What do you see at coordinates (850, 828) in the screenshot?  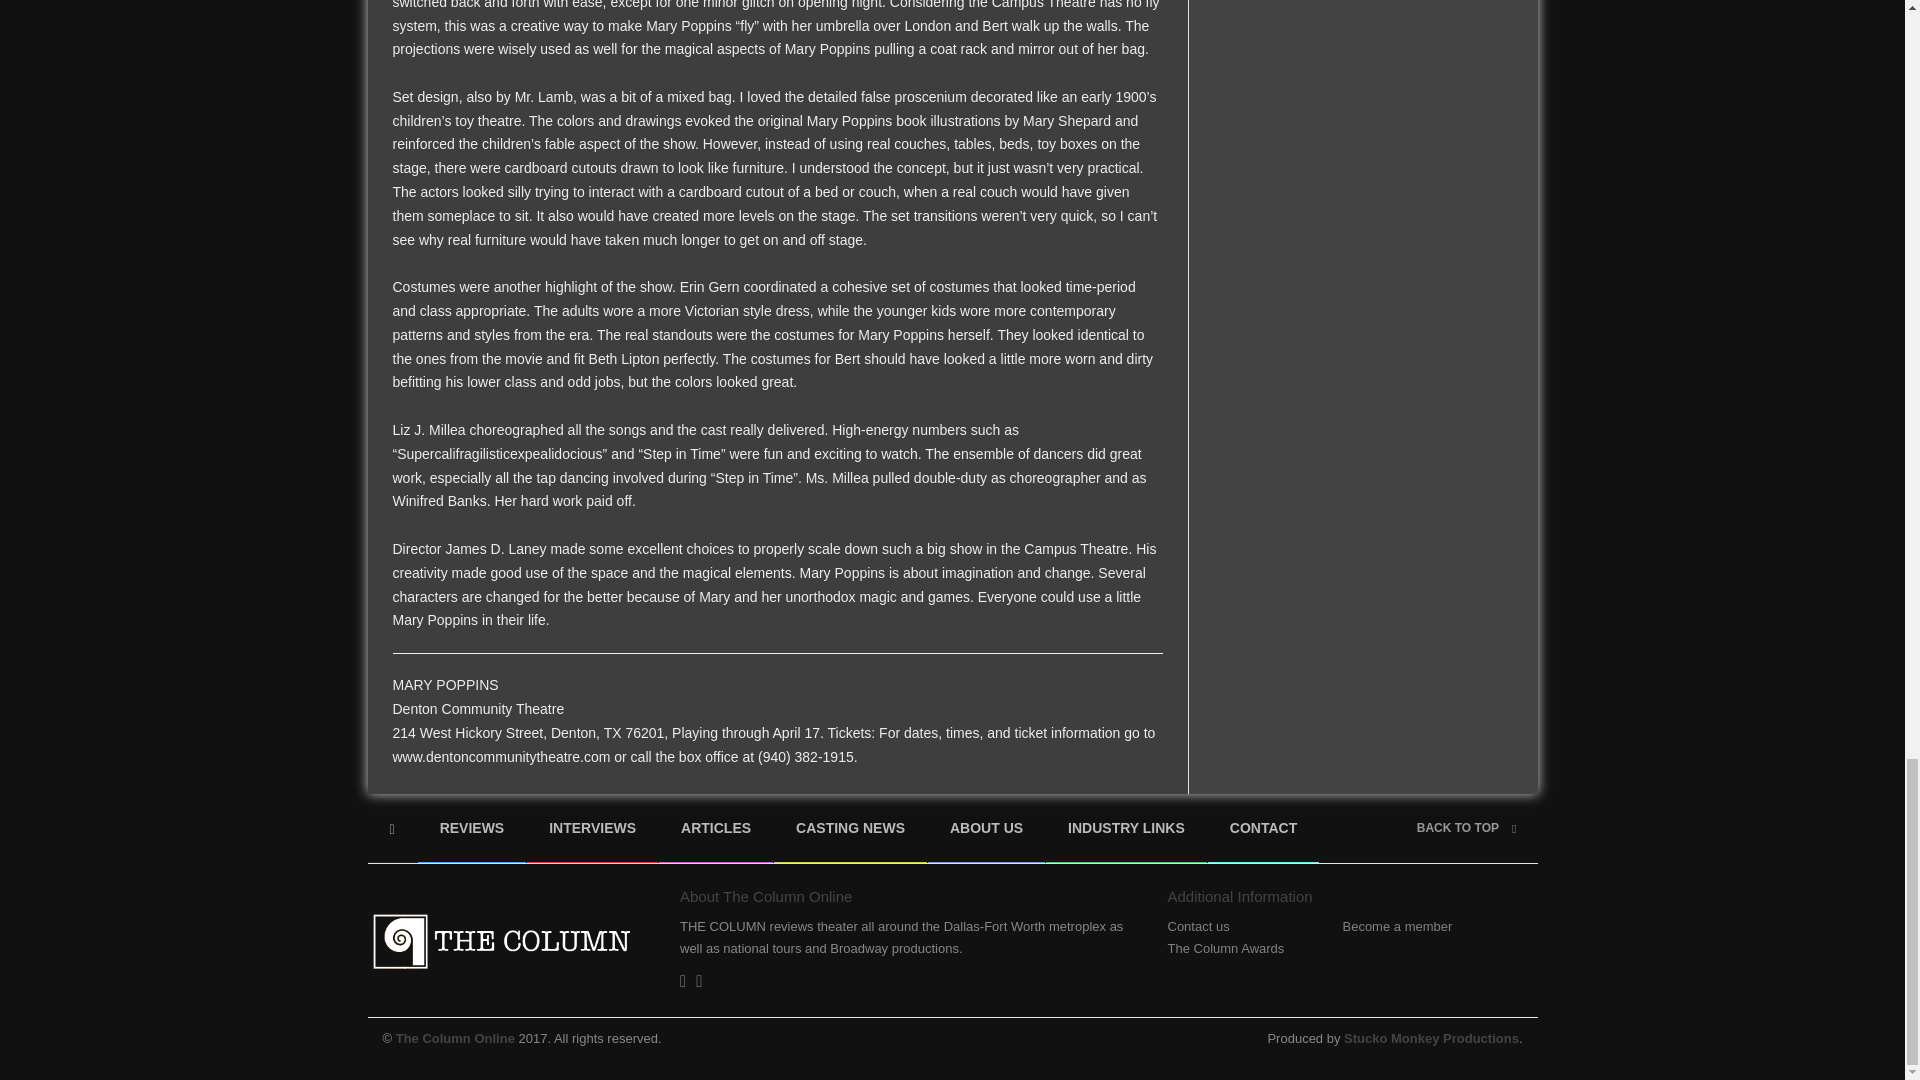 I see `CASTING NEWS` at bounding box center [850, 828].